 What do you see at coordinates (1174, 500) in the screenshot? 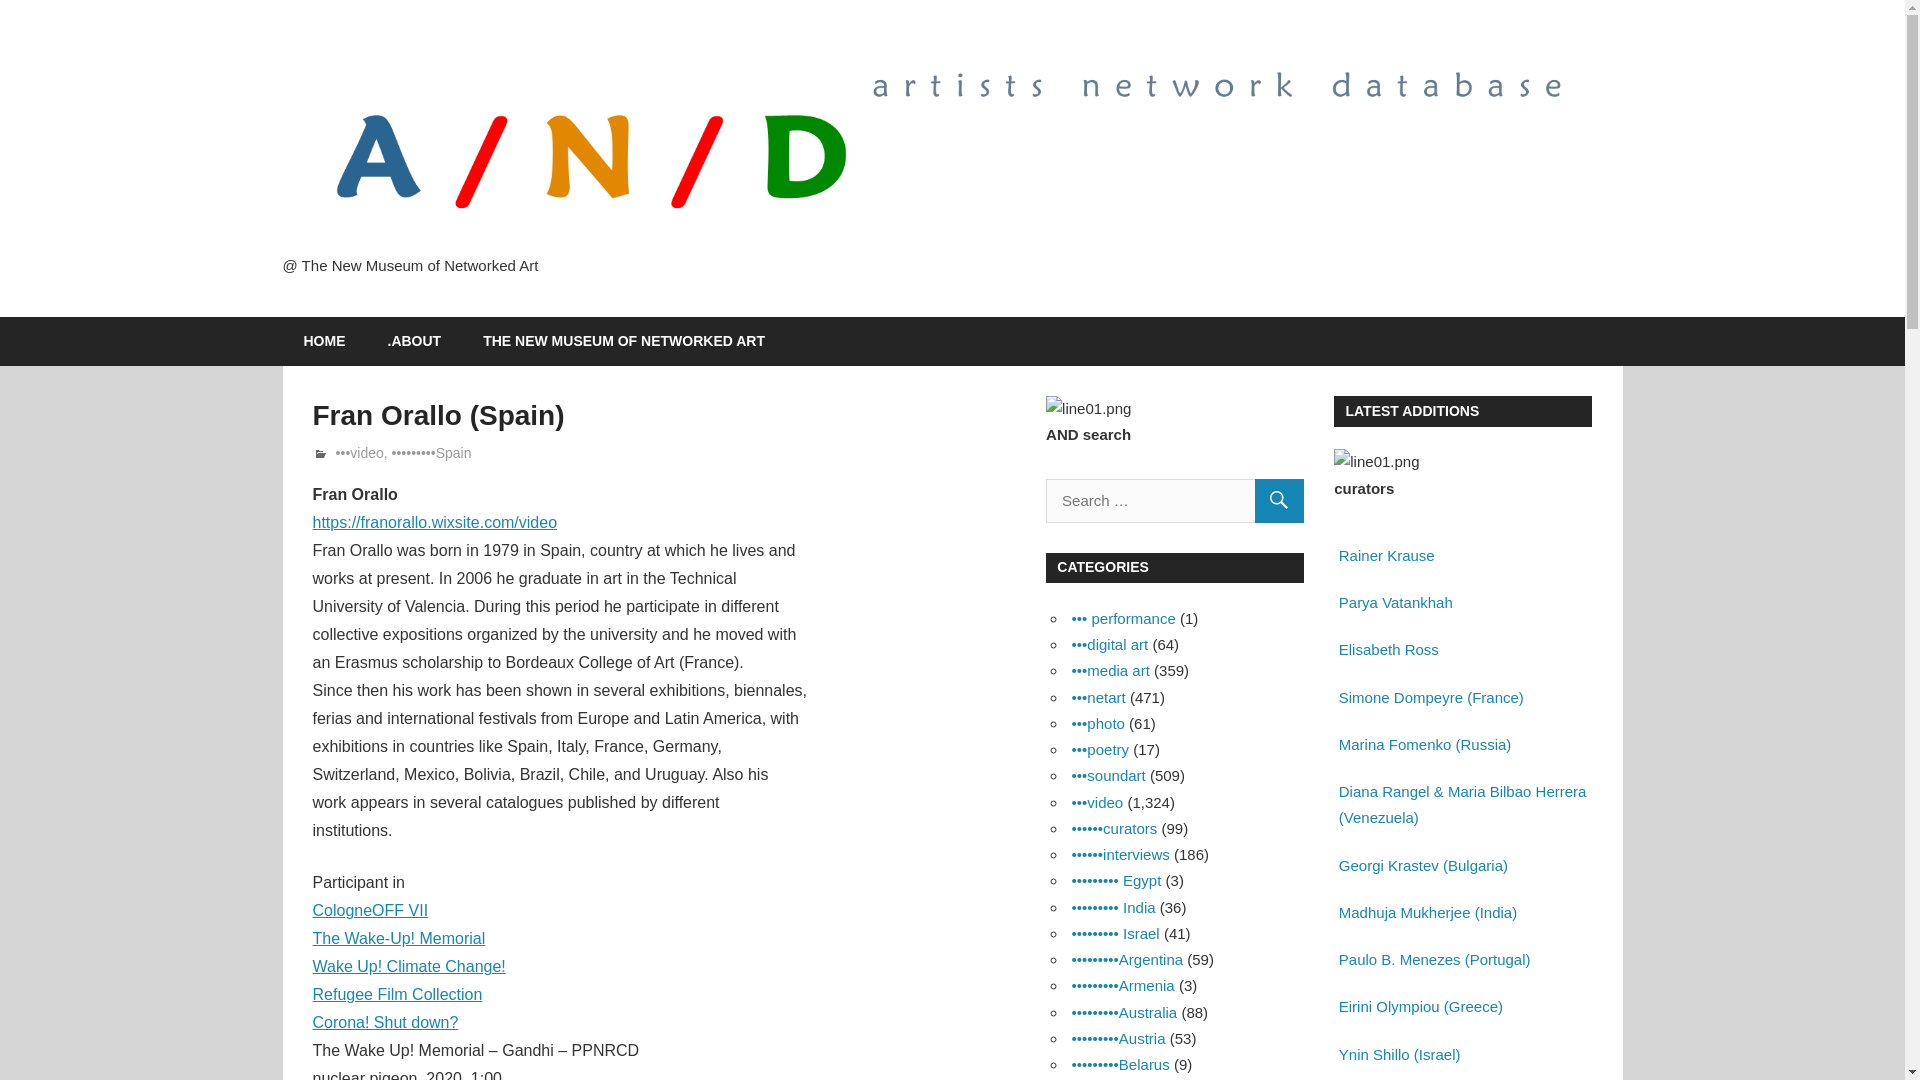
I see `Search for:` at bounding box center [1174, 500].